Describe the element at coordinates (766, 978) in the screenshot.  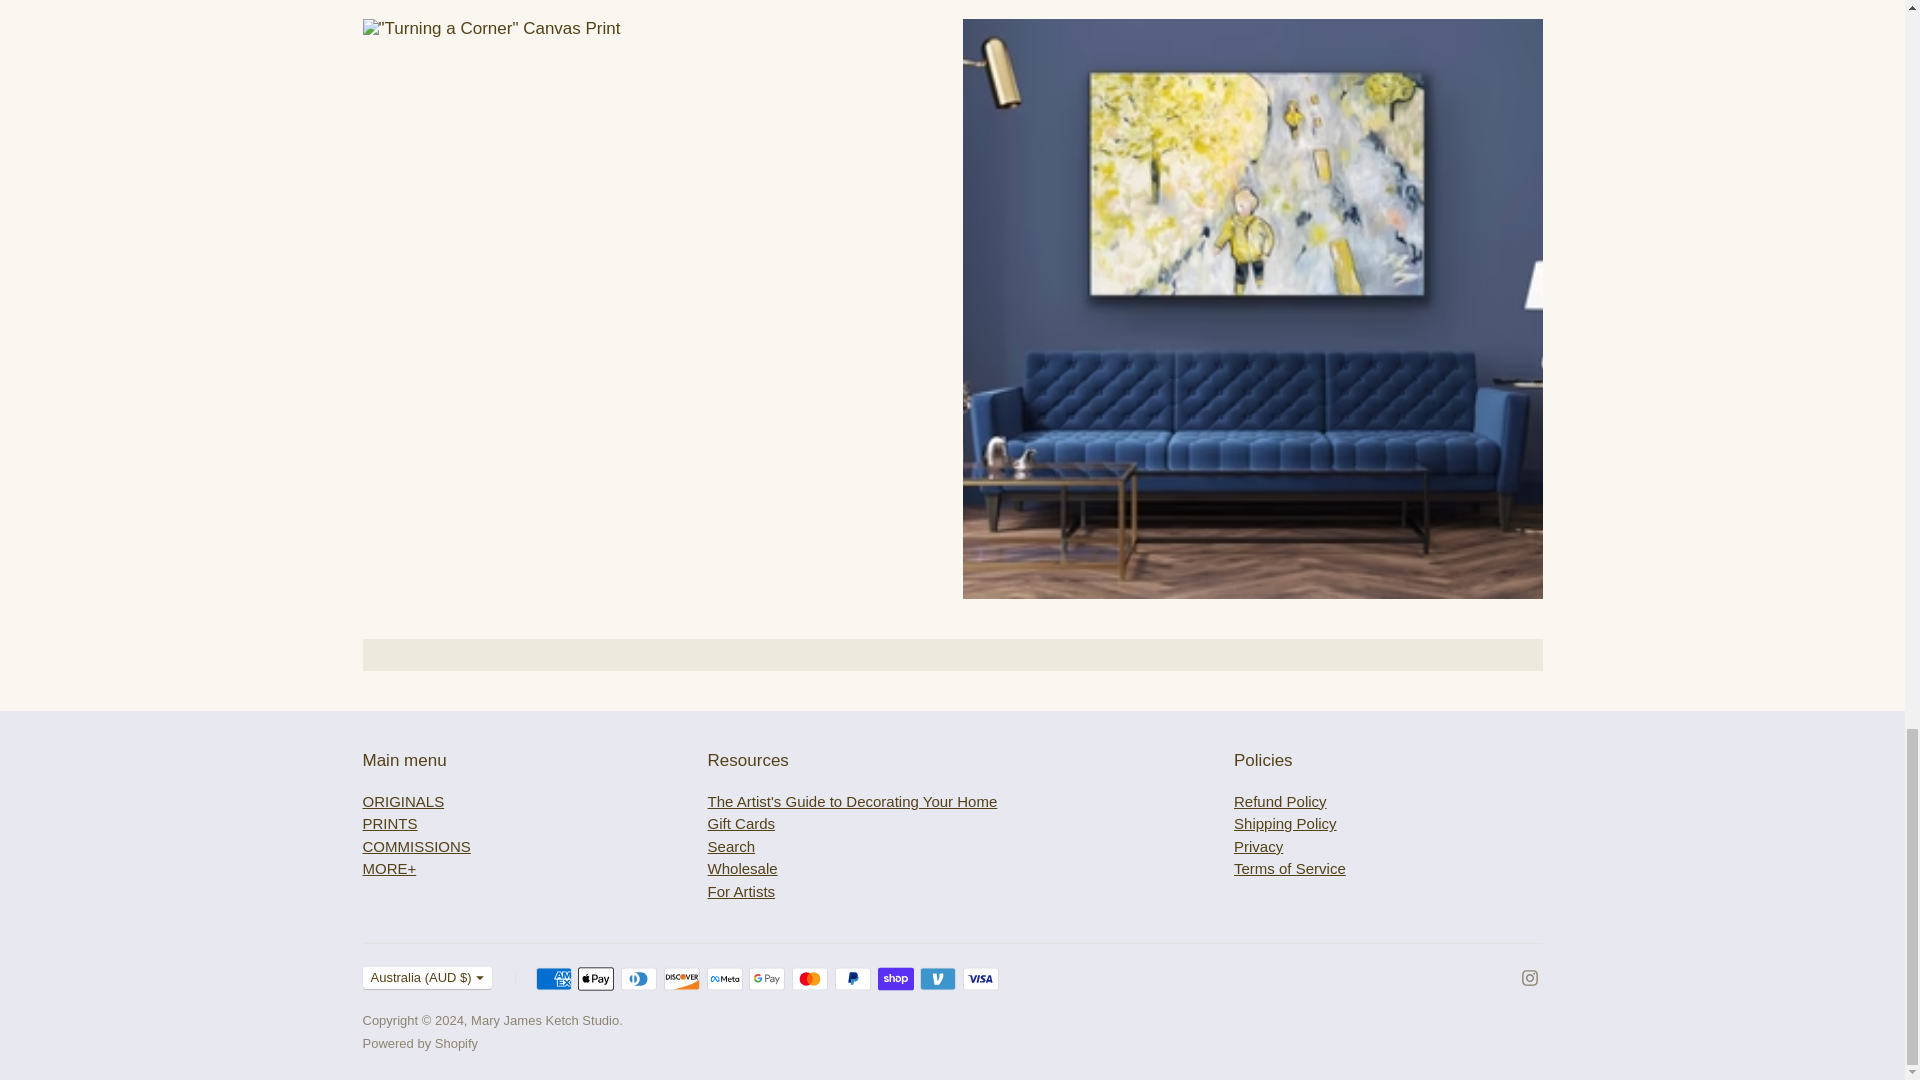
I see `Google Pay` at that location.